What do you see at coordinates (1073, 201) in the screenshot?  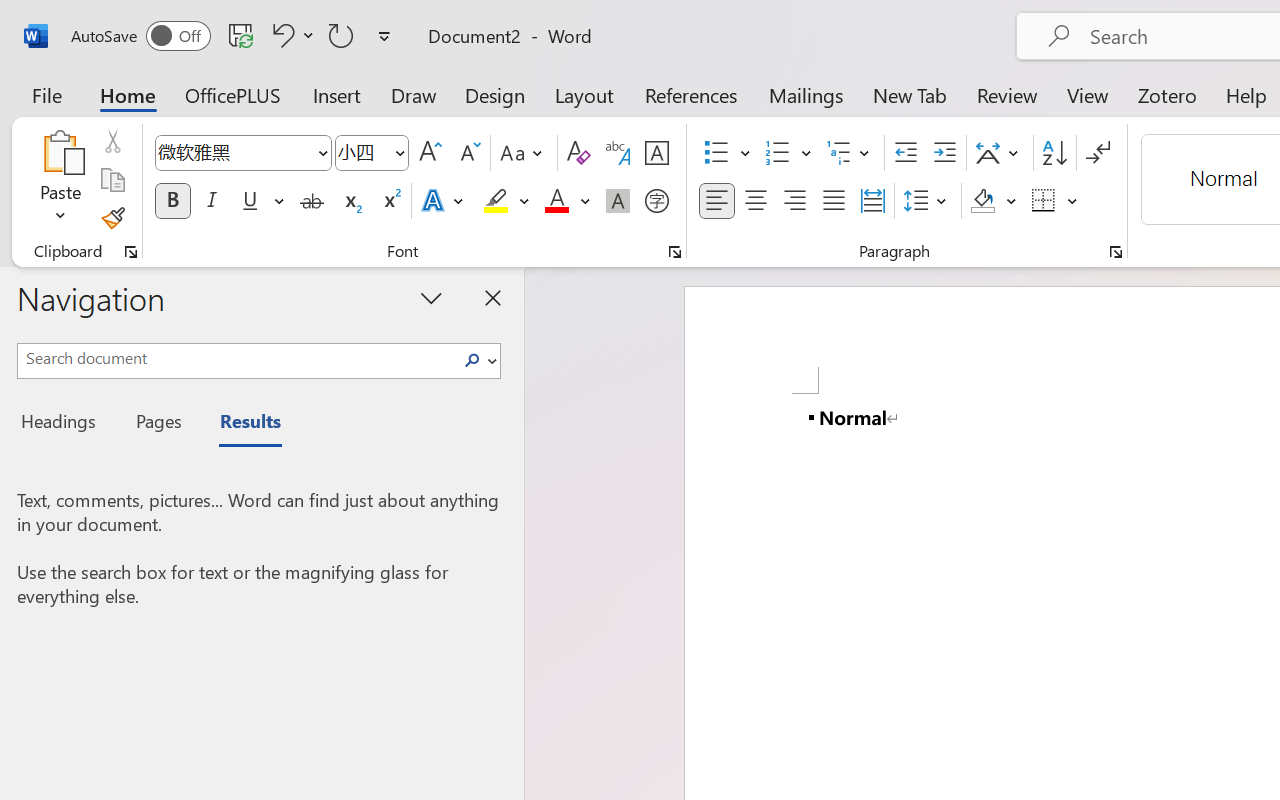 I see `More Options` at bounding box center [1073, 201].